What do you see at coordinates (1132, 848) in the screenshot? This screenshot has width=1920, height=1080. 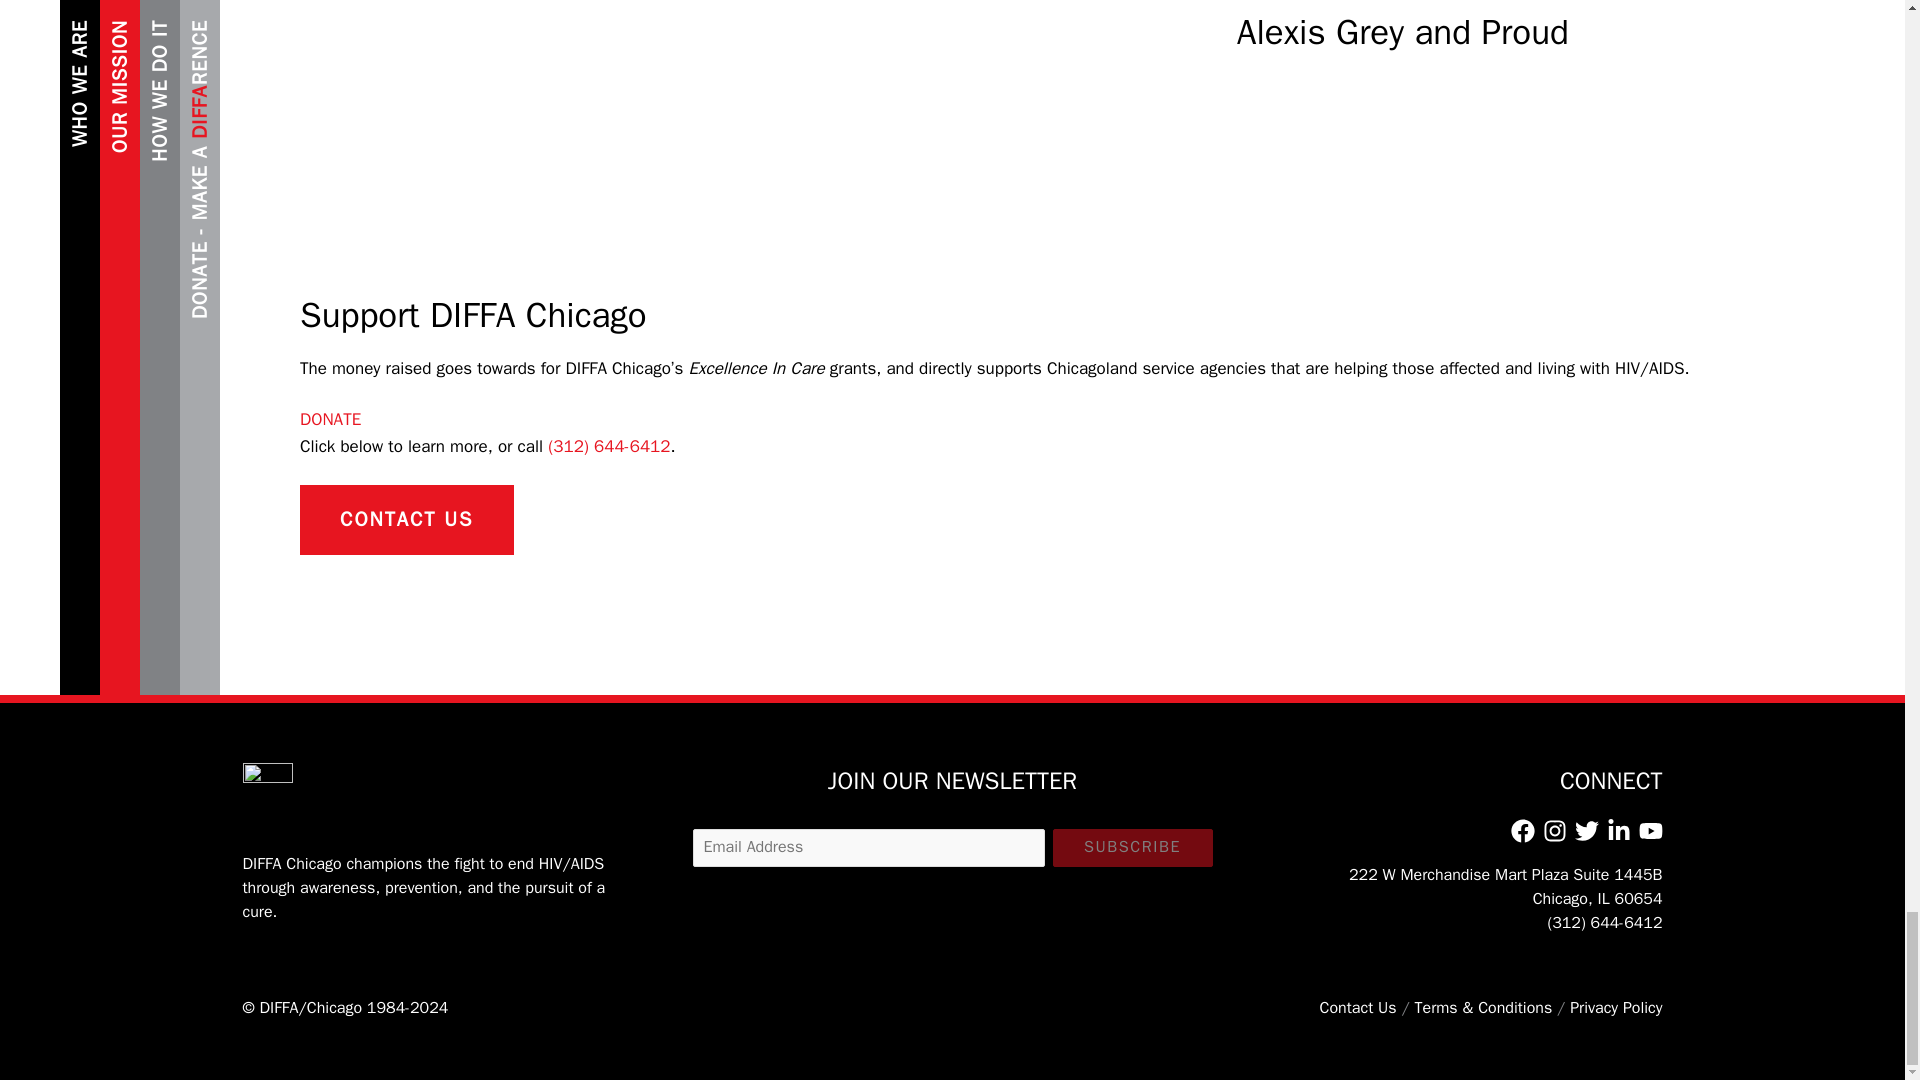 I see `SUBSCRIBE` at bounding box center [1132, 848].